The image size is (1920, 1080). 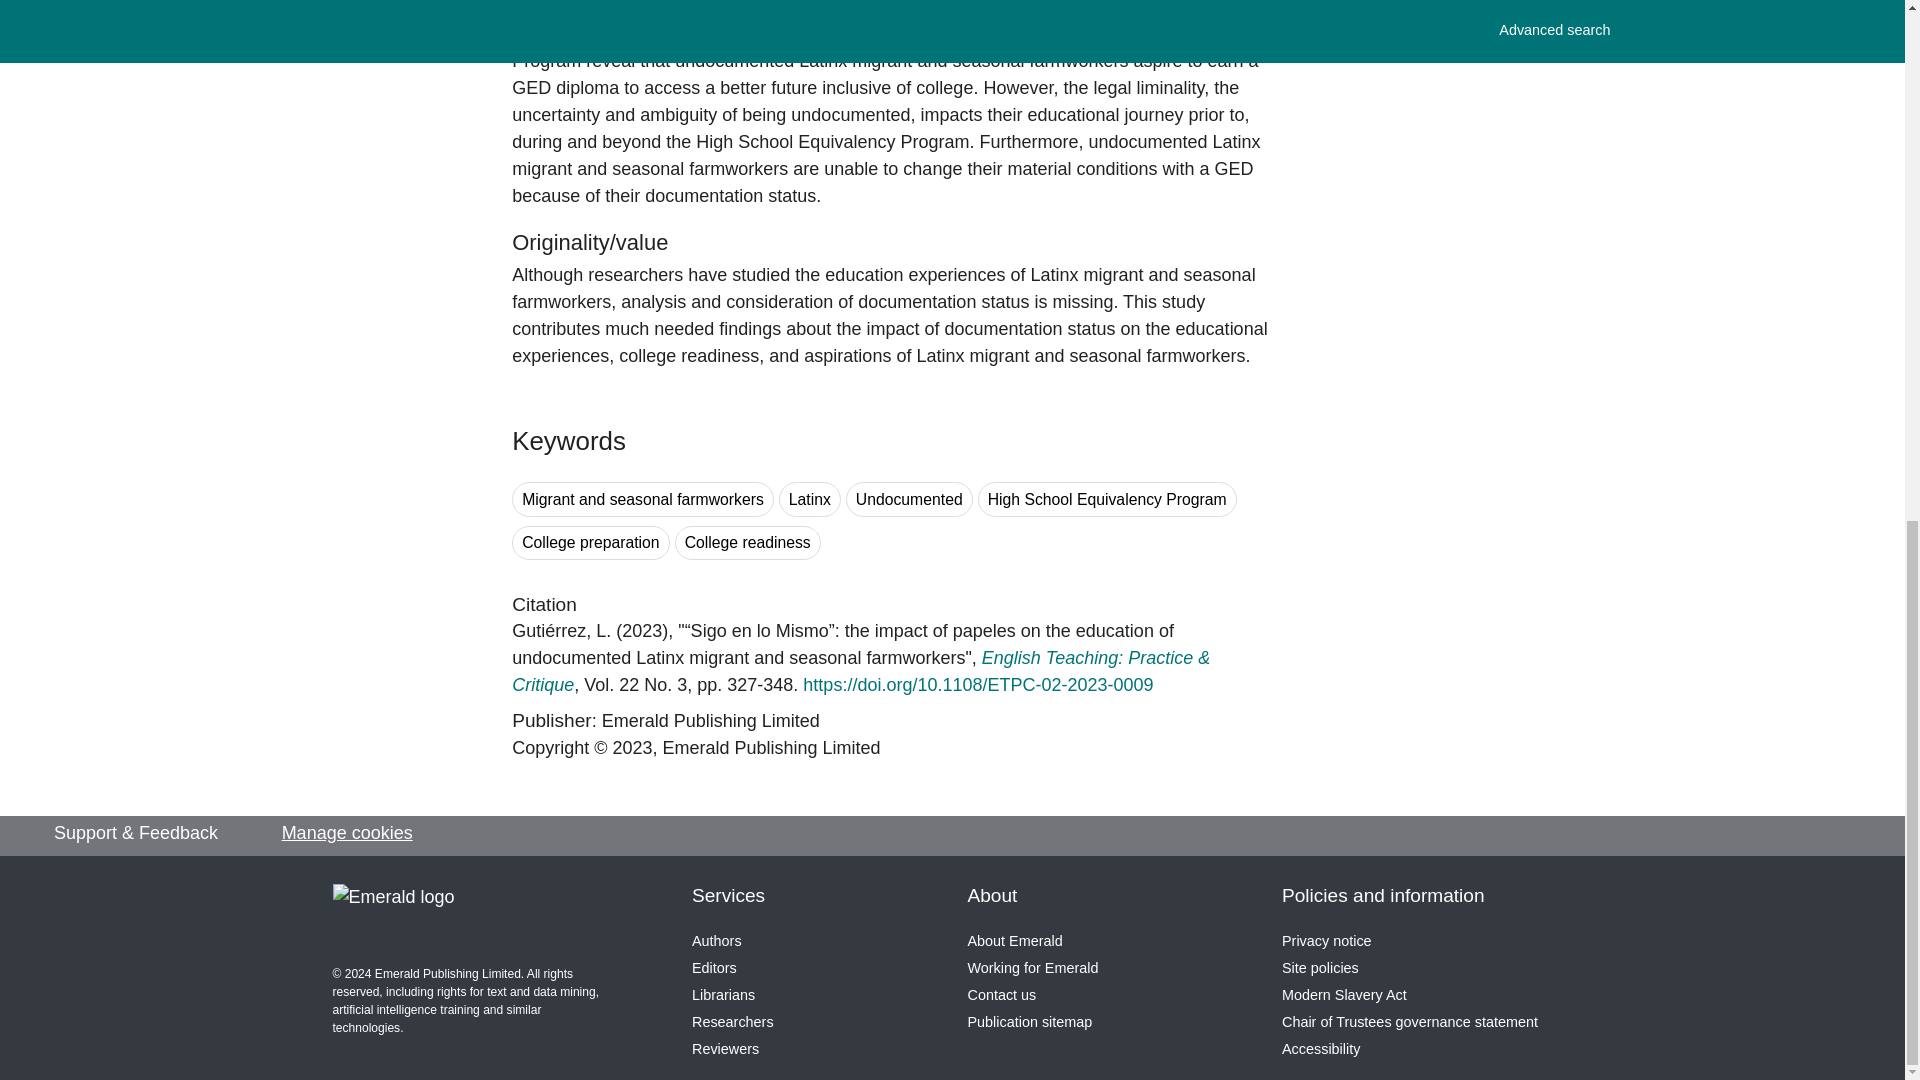 I want to click on Search for keyword Migrant and seasonal farmworkers, so click(x=642, y=499).